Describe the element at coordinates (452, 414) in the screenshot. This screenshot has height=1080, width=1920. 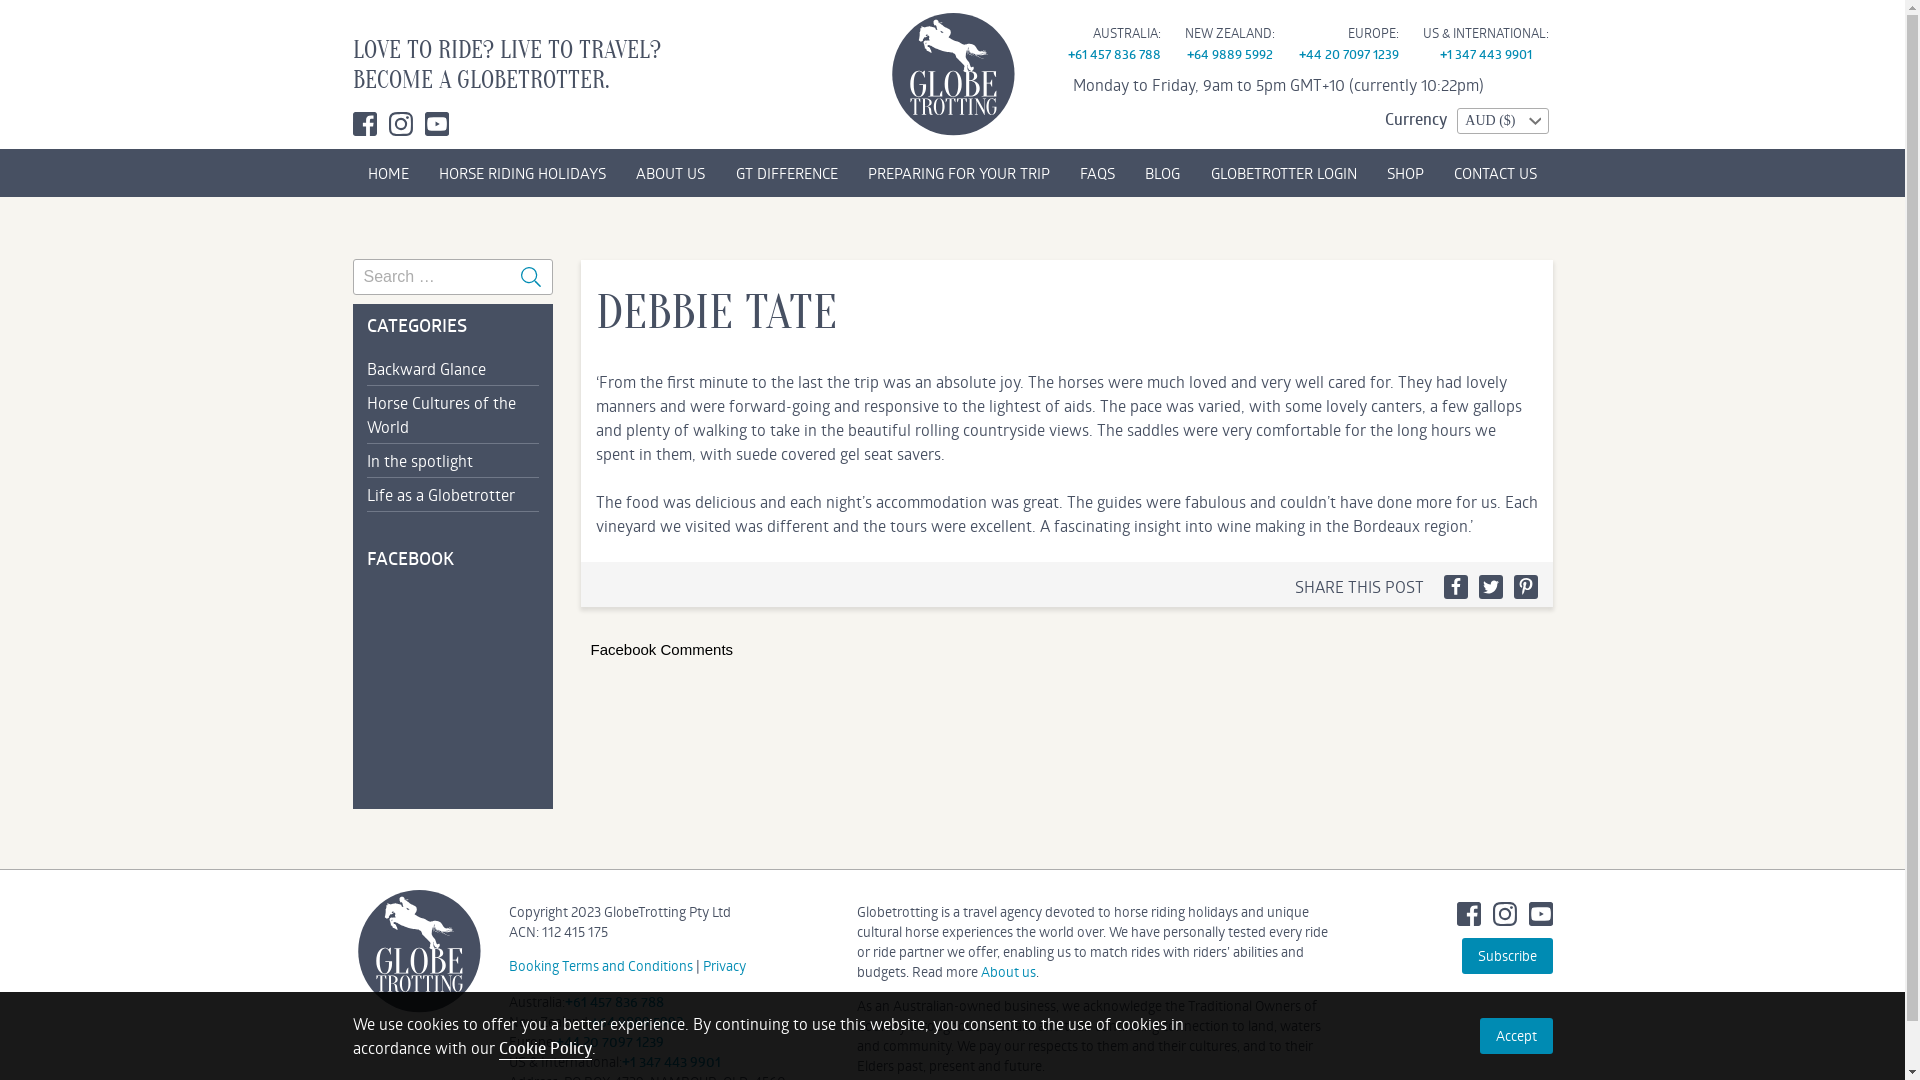
I see `Horse Cultures of the World` at that location.